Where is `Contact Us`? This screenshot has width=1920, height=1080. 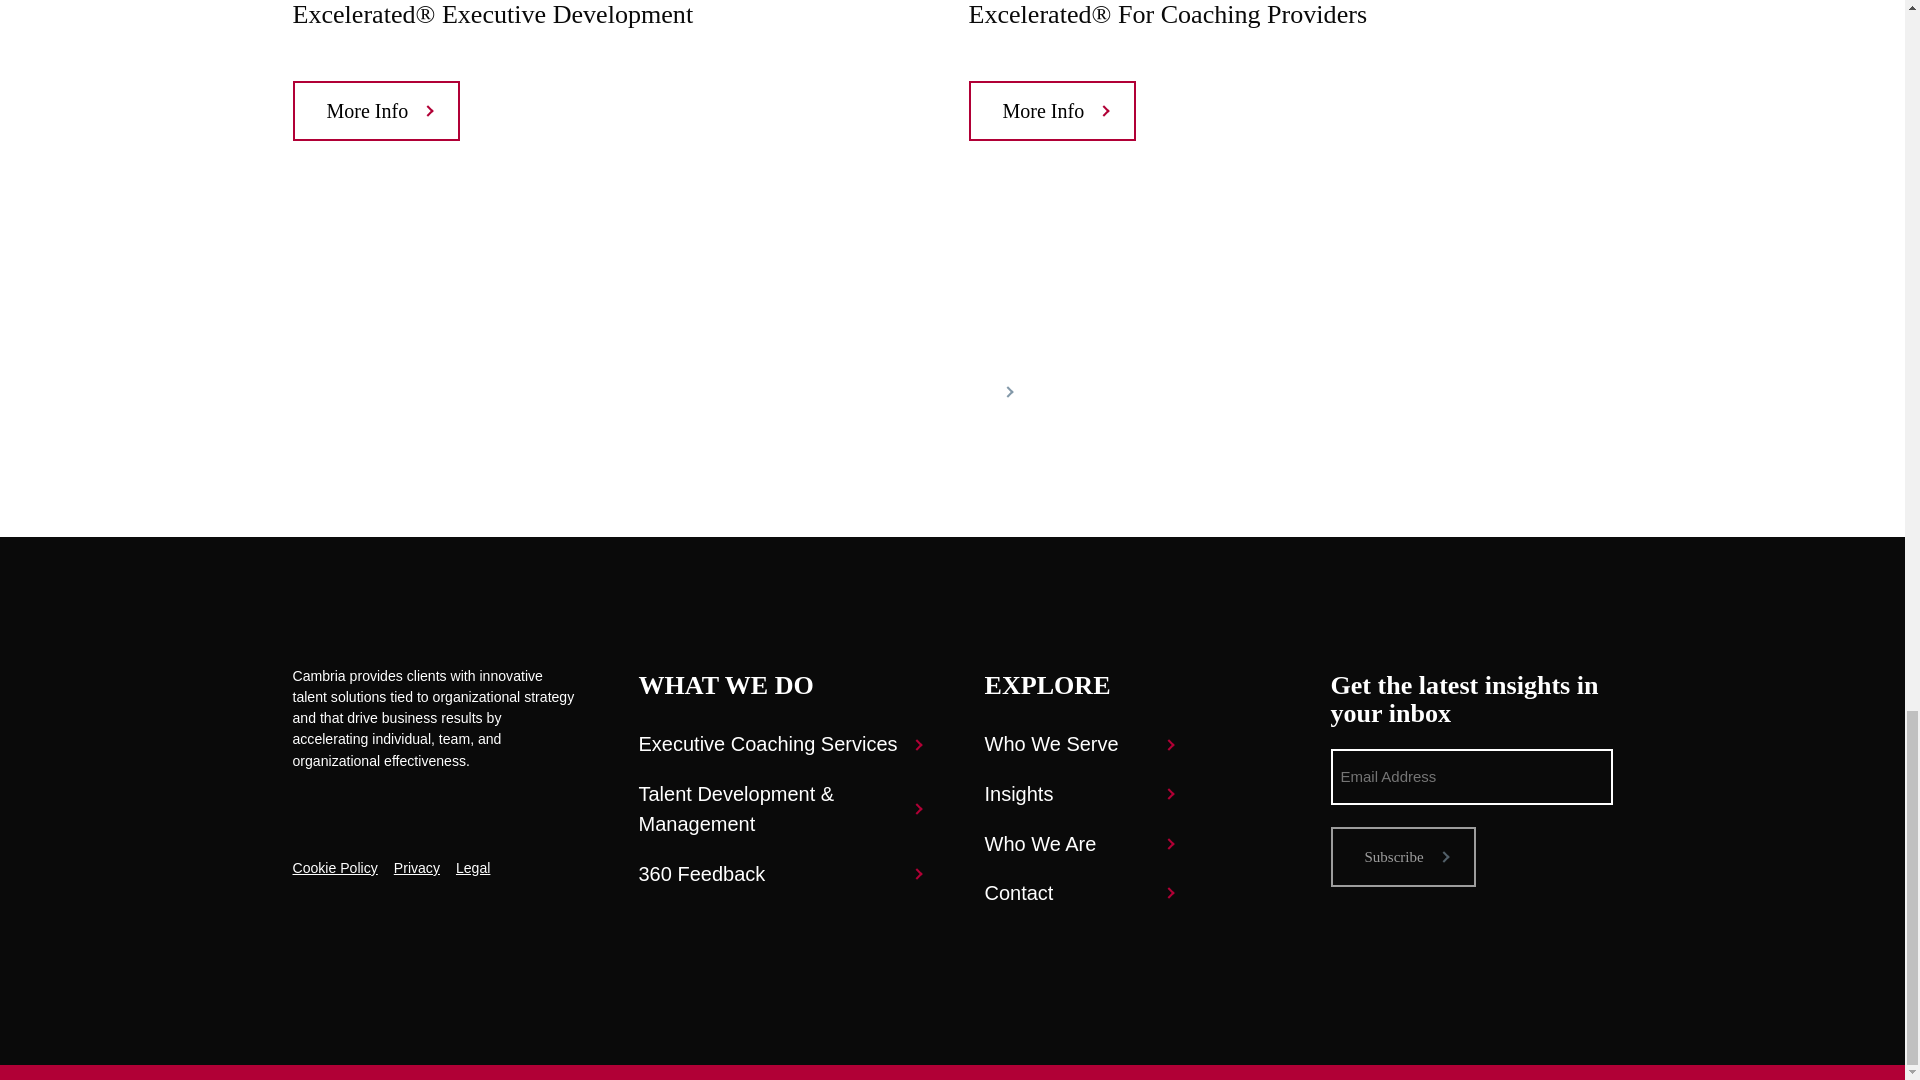 Contact Us is located at coordinates (952, 392).